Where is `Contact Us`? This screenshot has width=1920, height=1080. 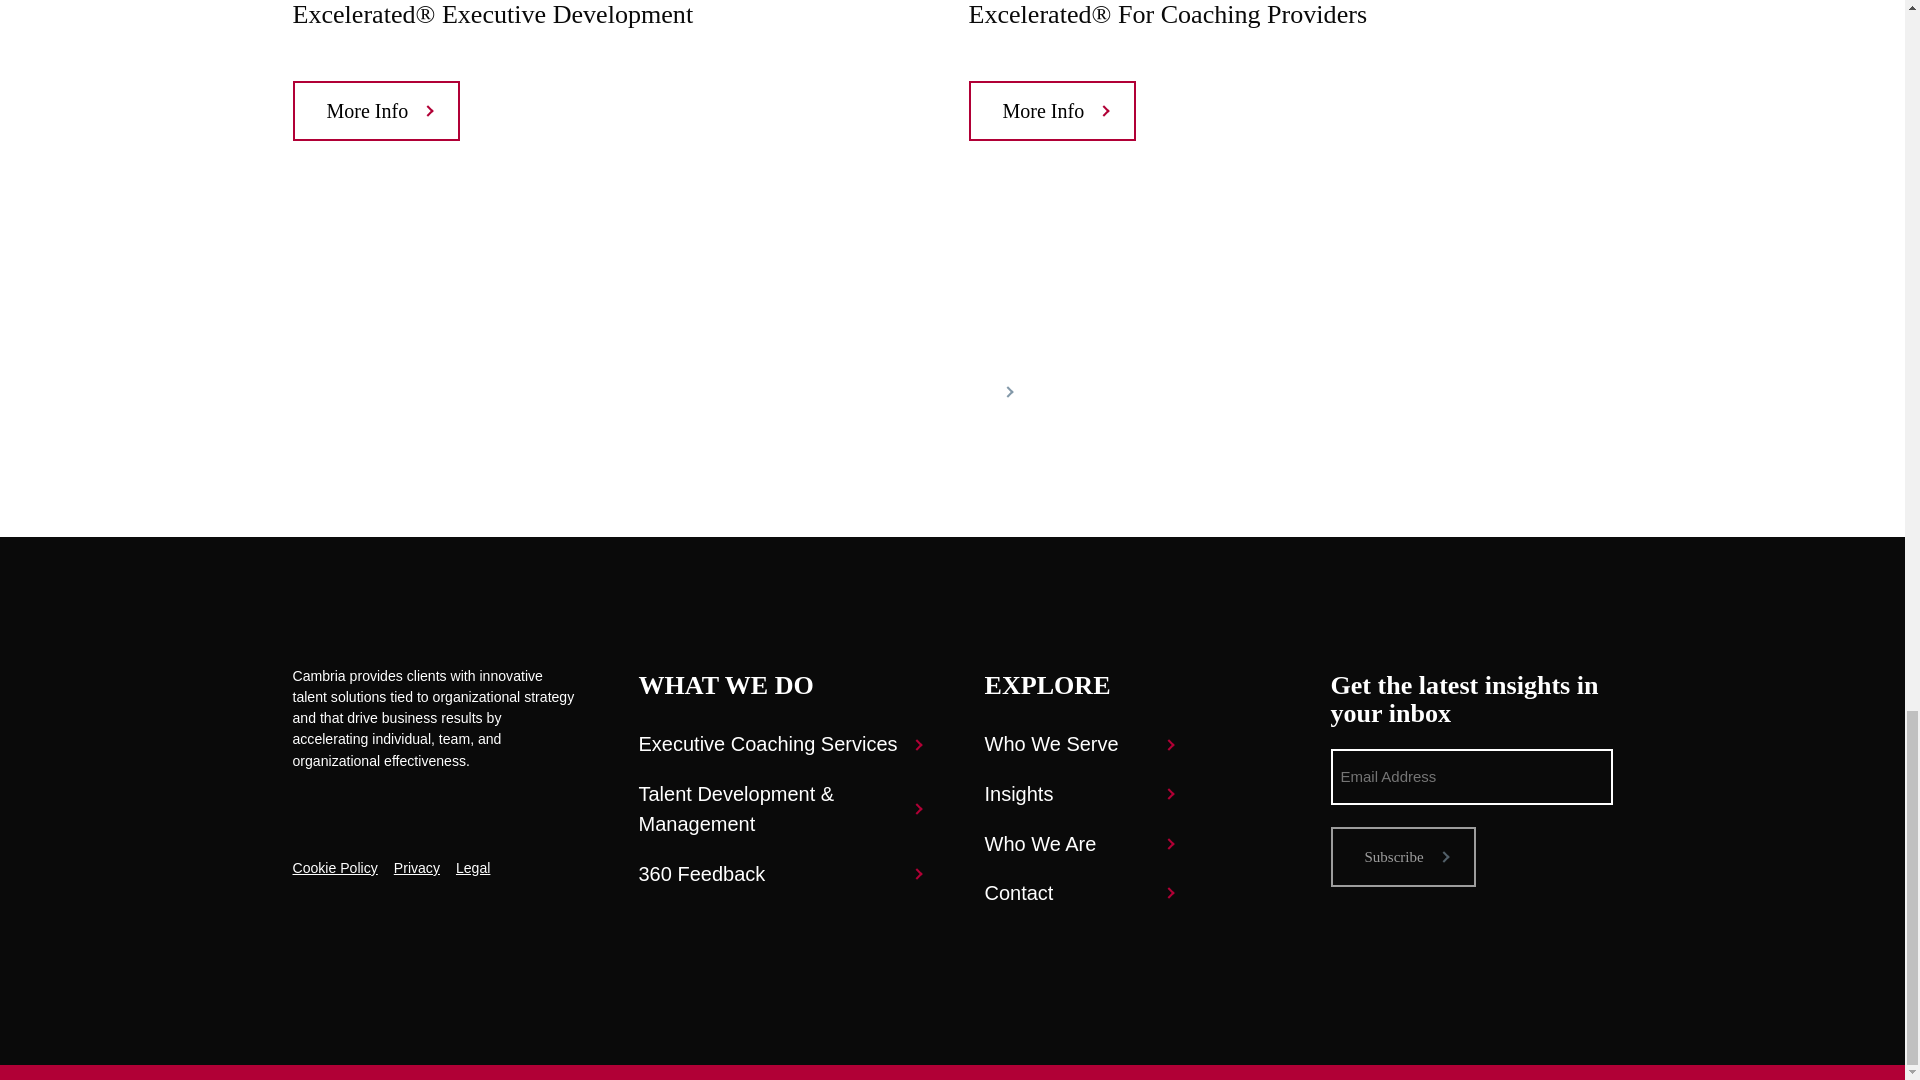 Contact Us is located at coordinates (952, 392).